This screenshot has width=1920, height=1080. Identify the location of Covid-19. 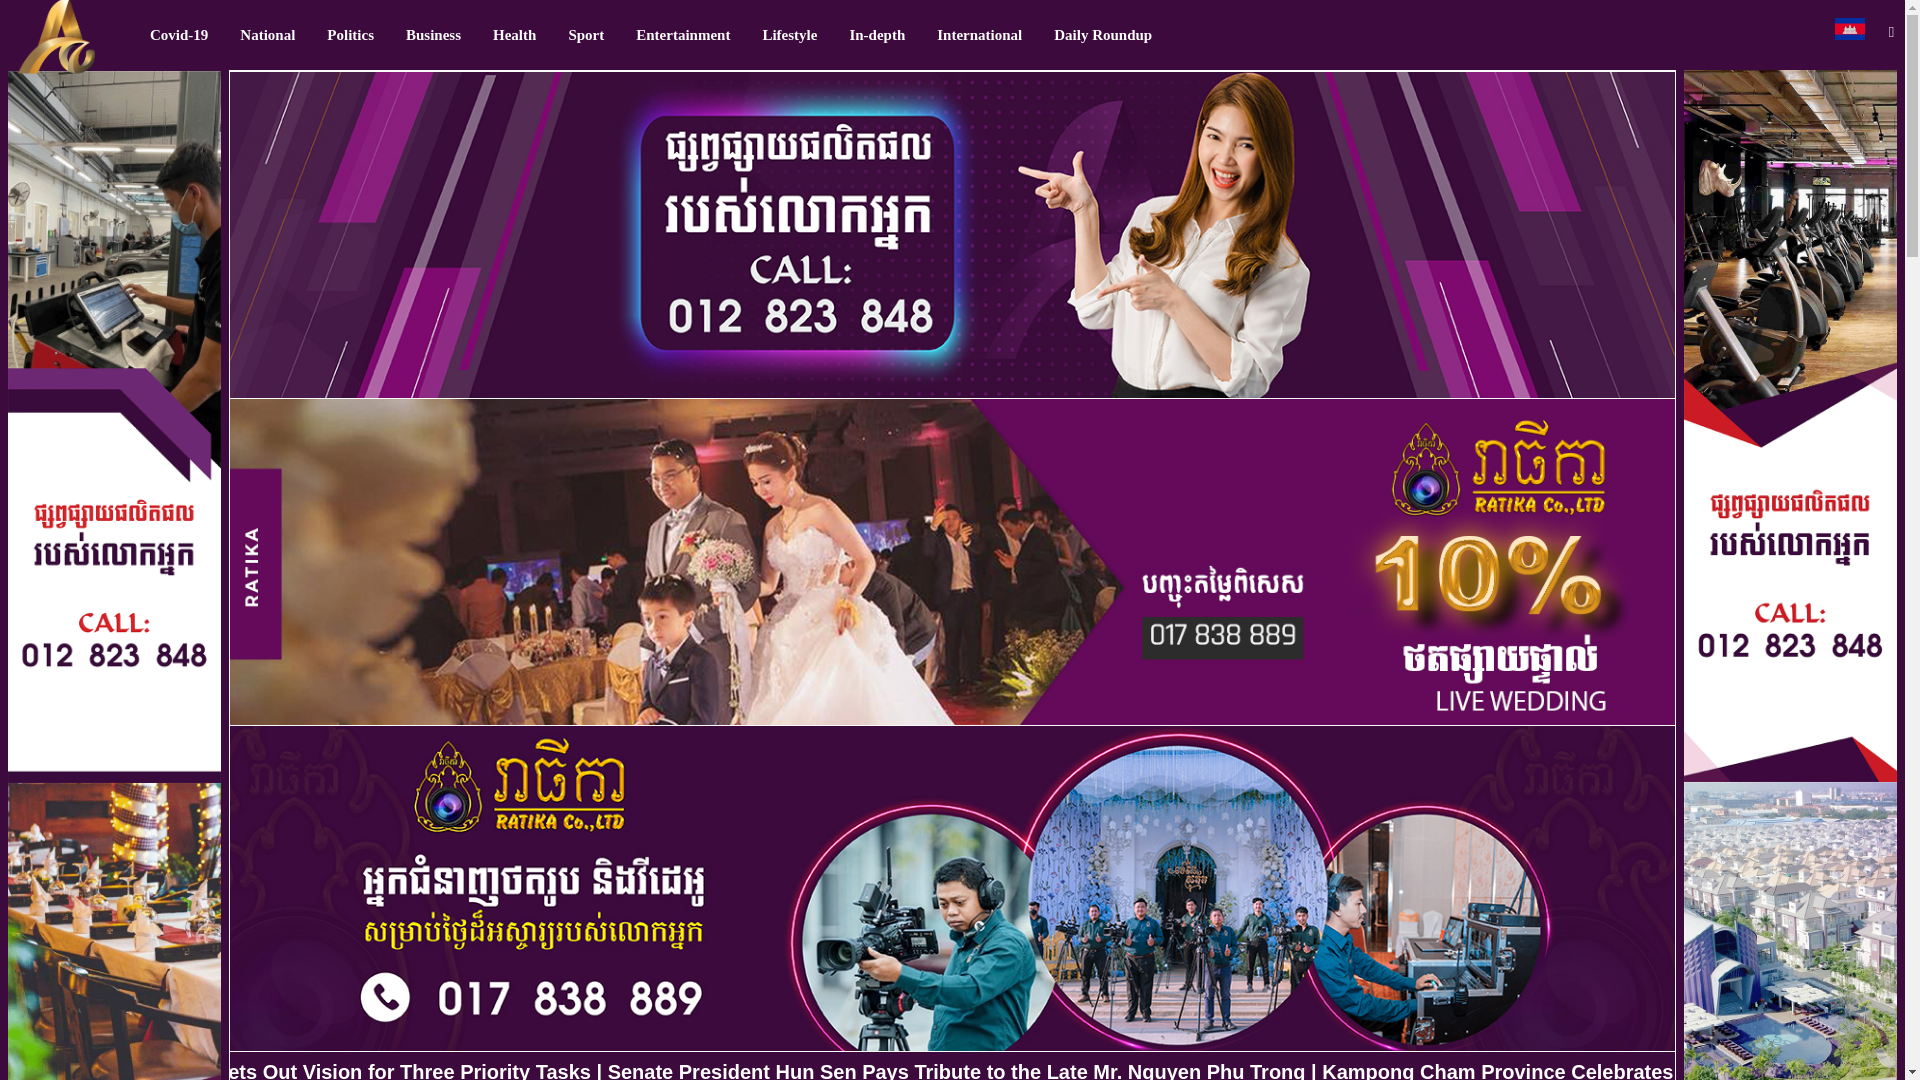
(179, 35).